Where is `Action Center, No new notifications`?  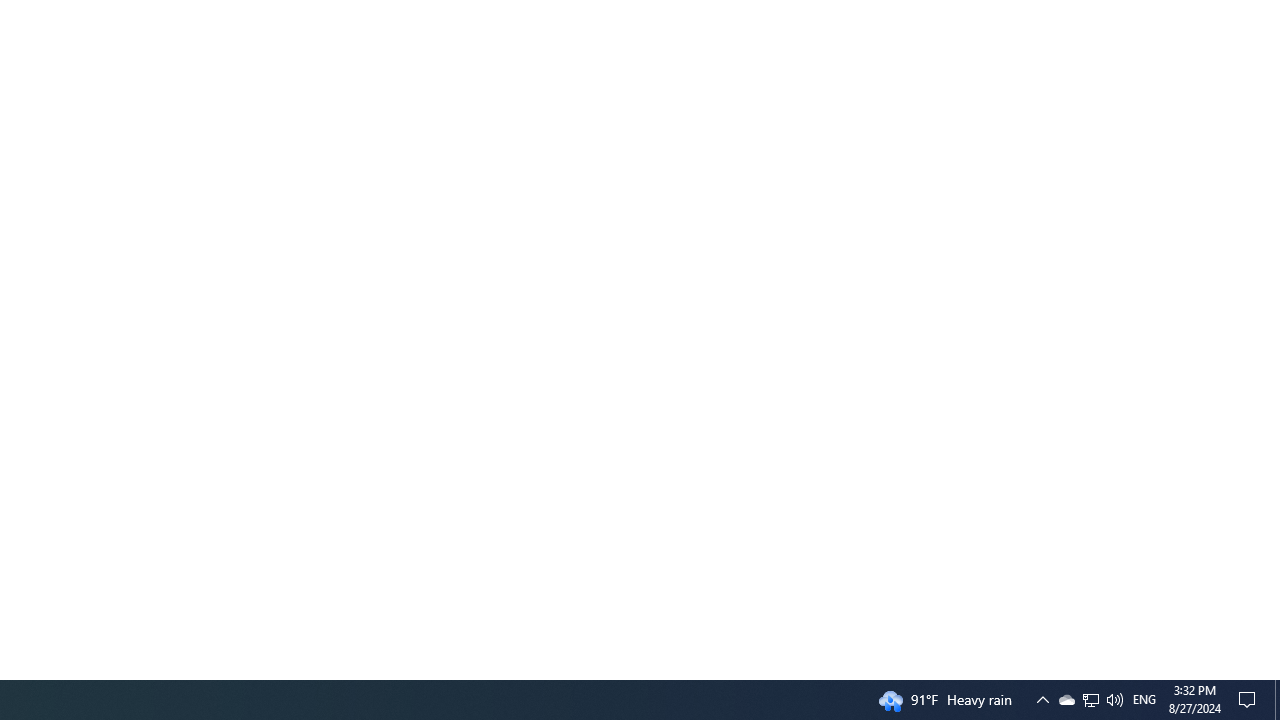
Action Center, No new notifications is located at coordinates (1114, 700).